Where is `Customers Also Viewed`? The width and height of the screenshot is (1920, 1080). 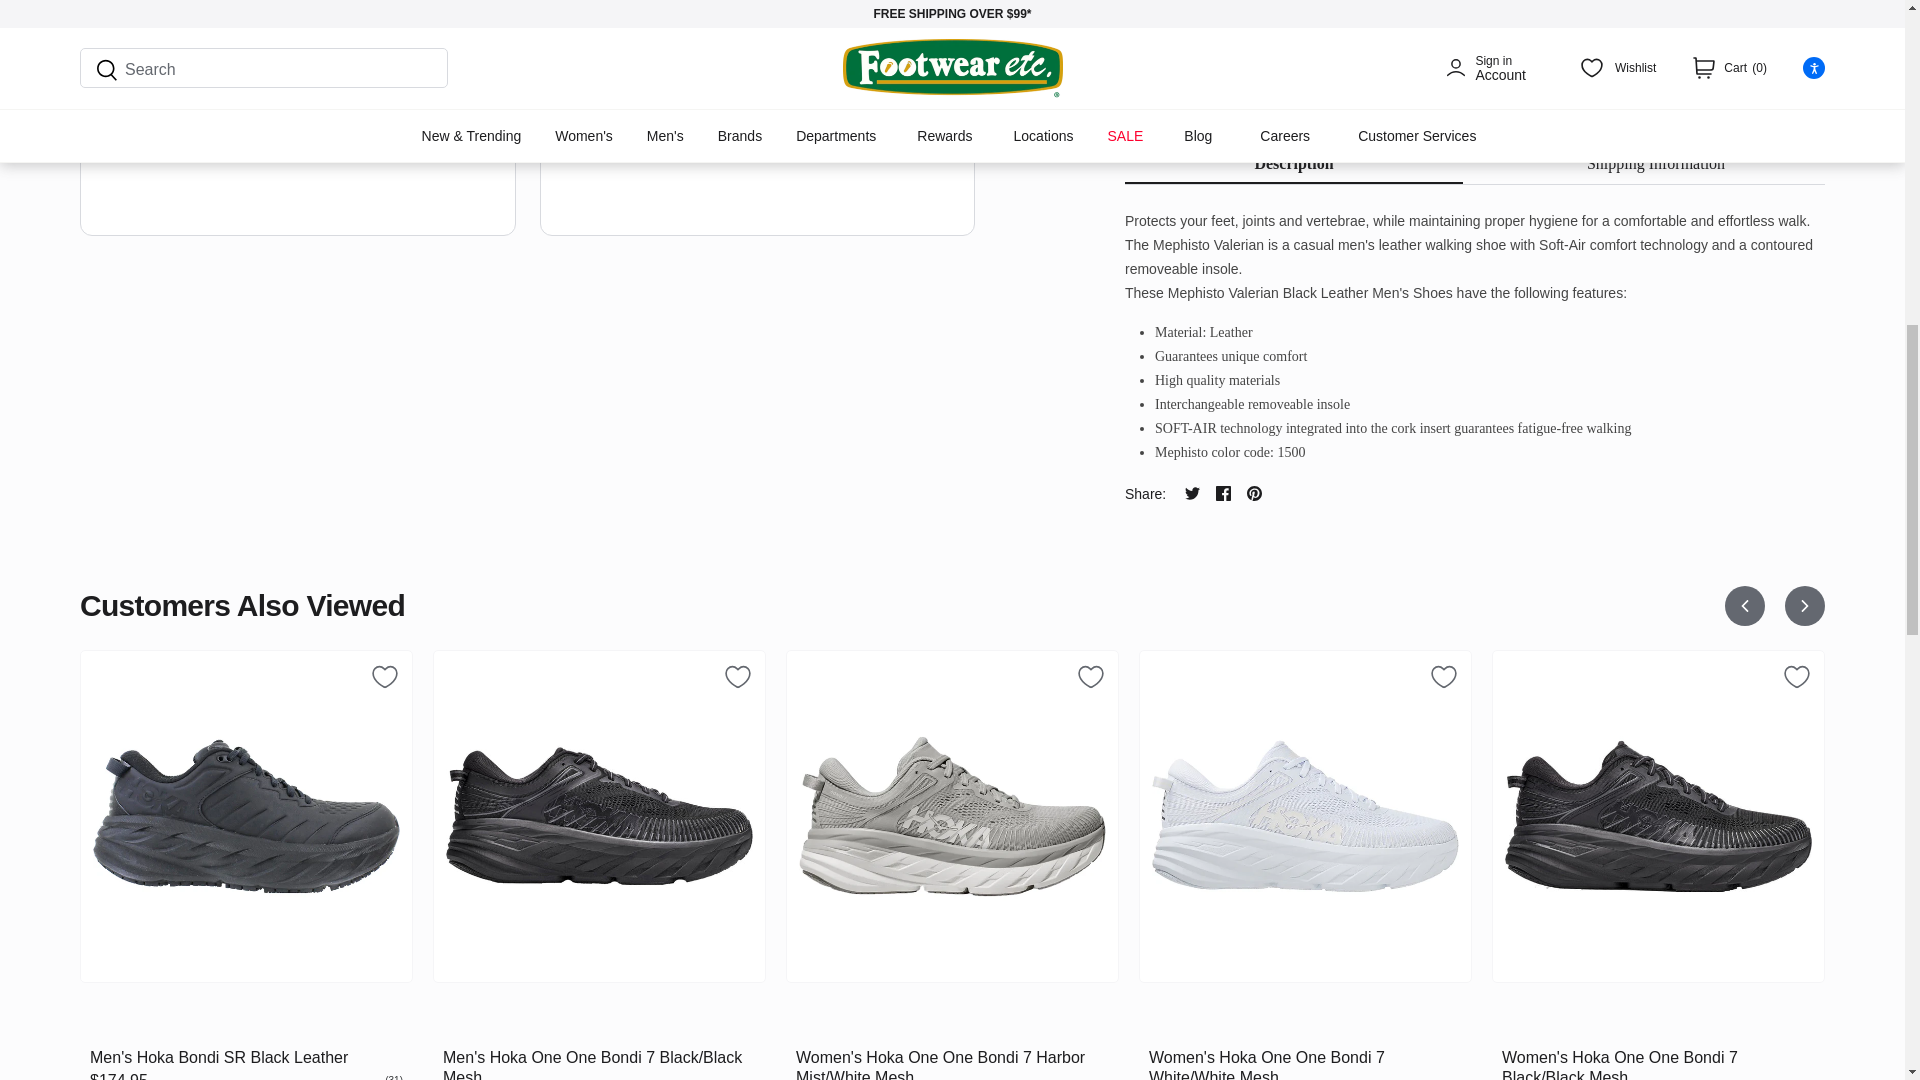
Customers Also Viewed is located at coordinates (896, 606).